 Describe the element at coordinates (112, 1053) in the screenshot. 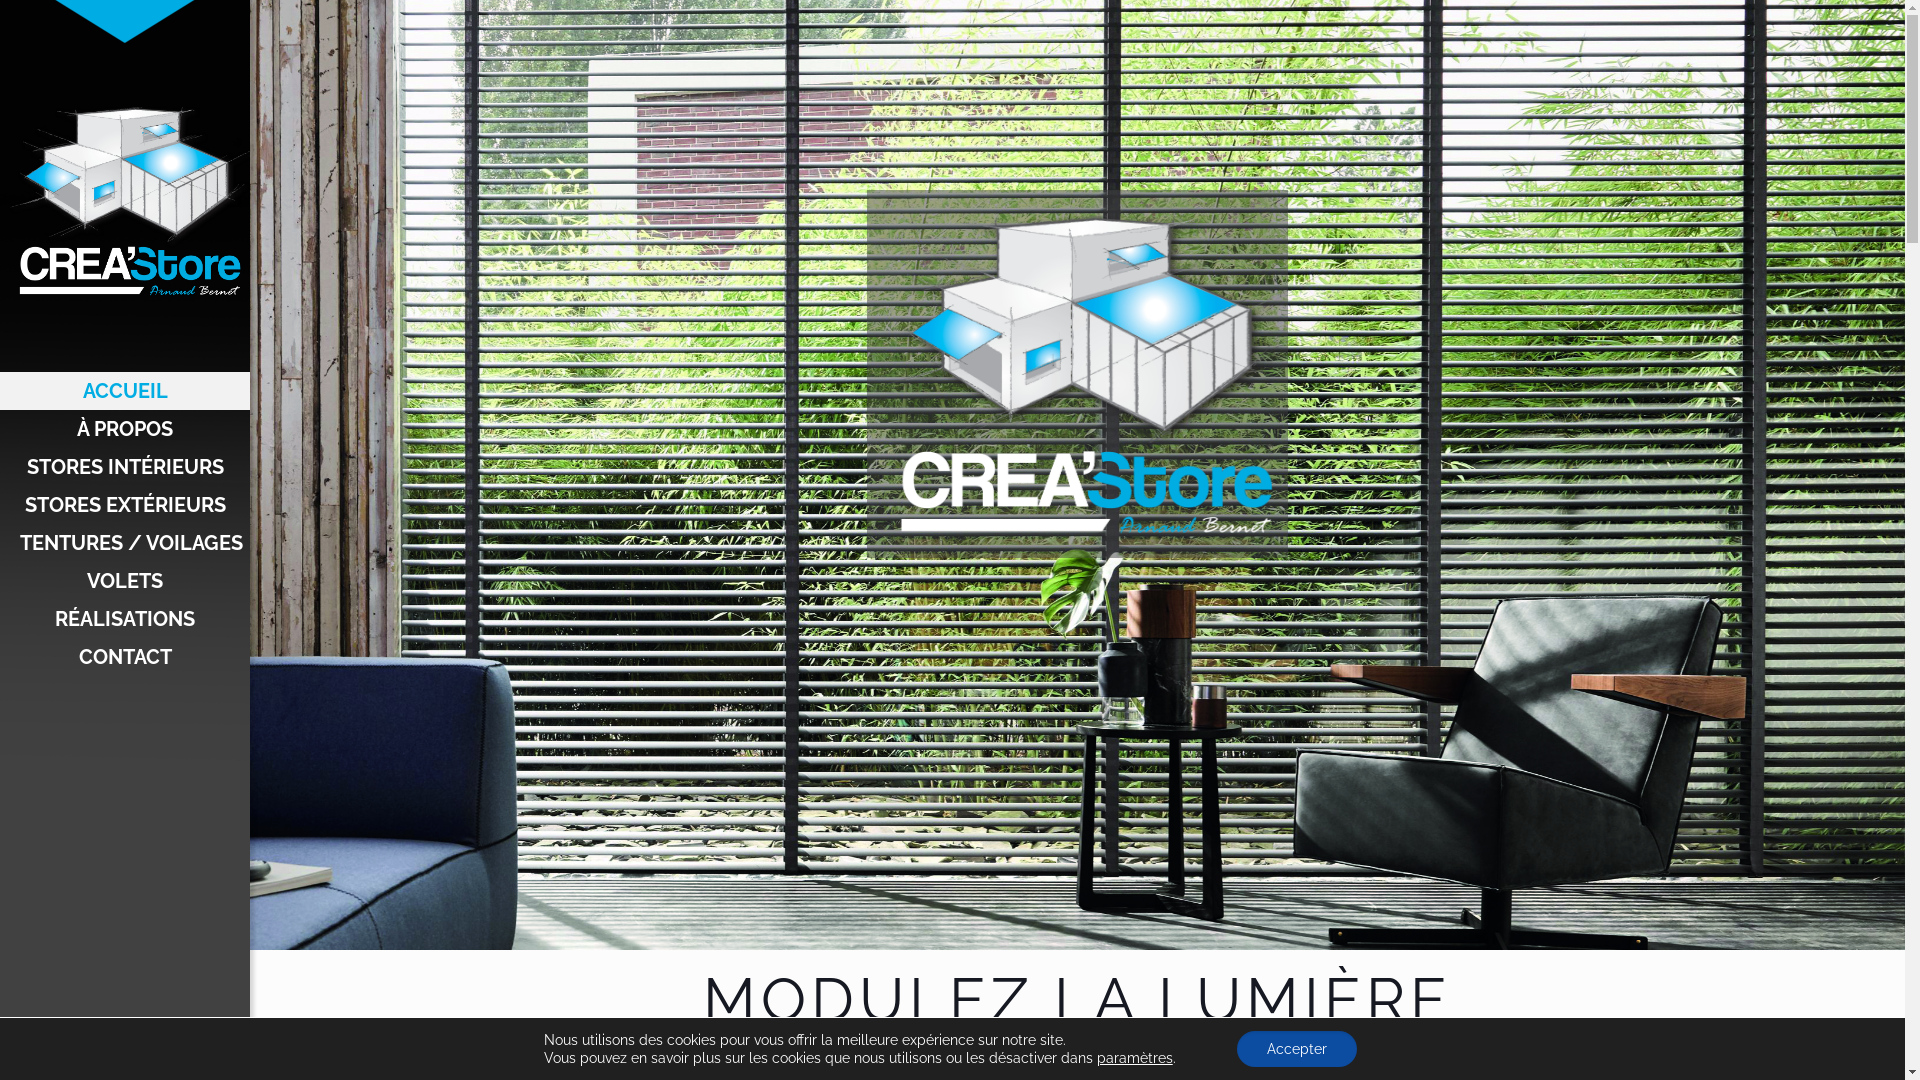

I see `Facebook` at that location.